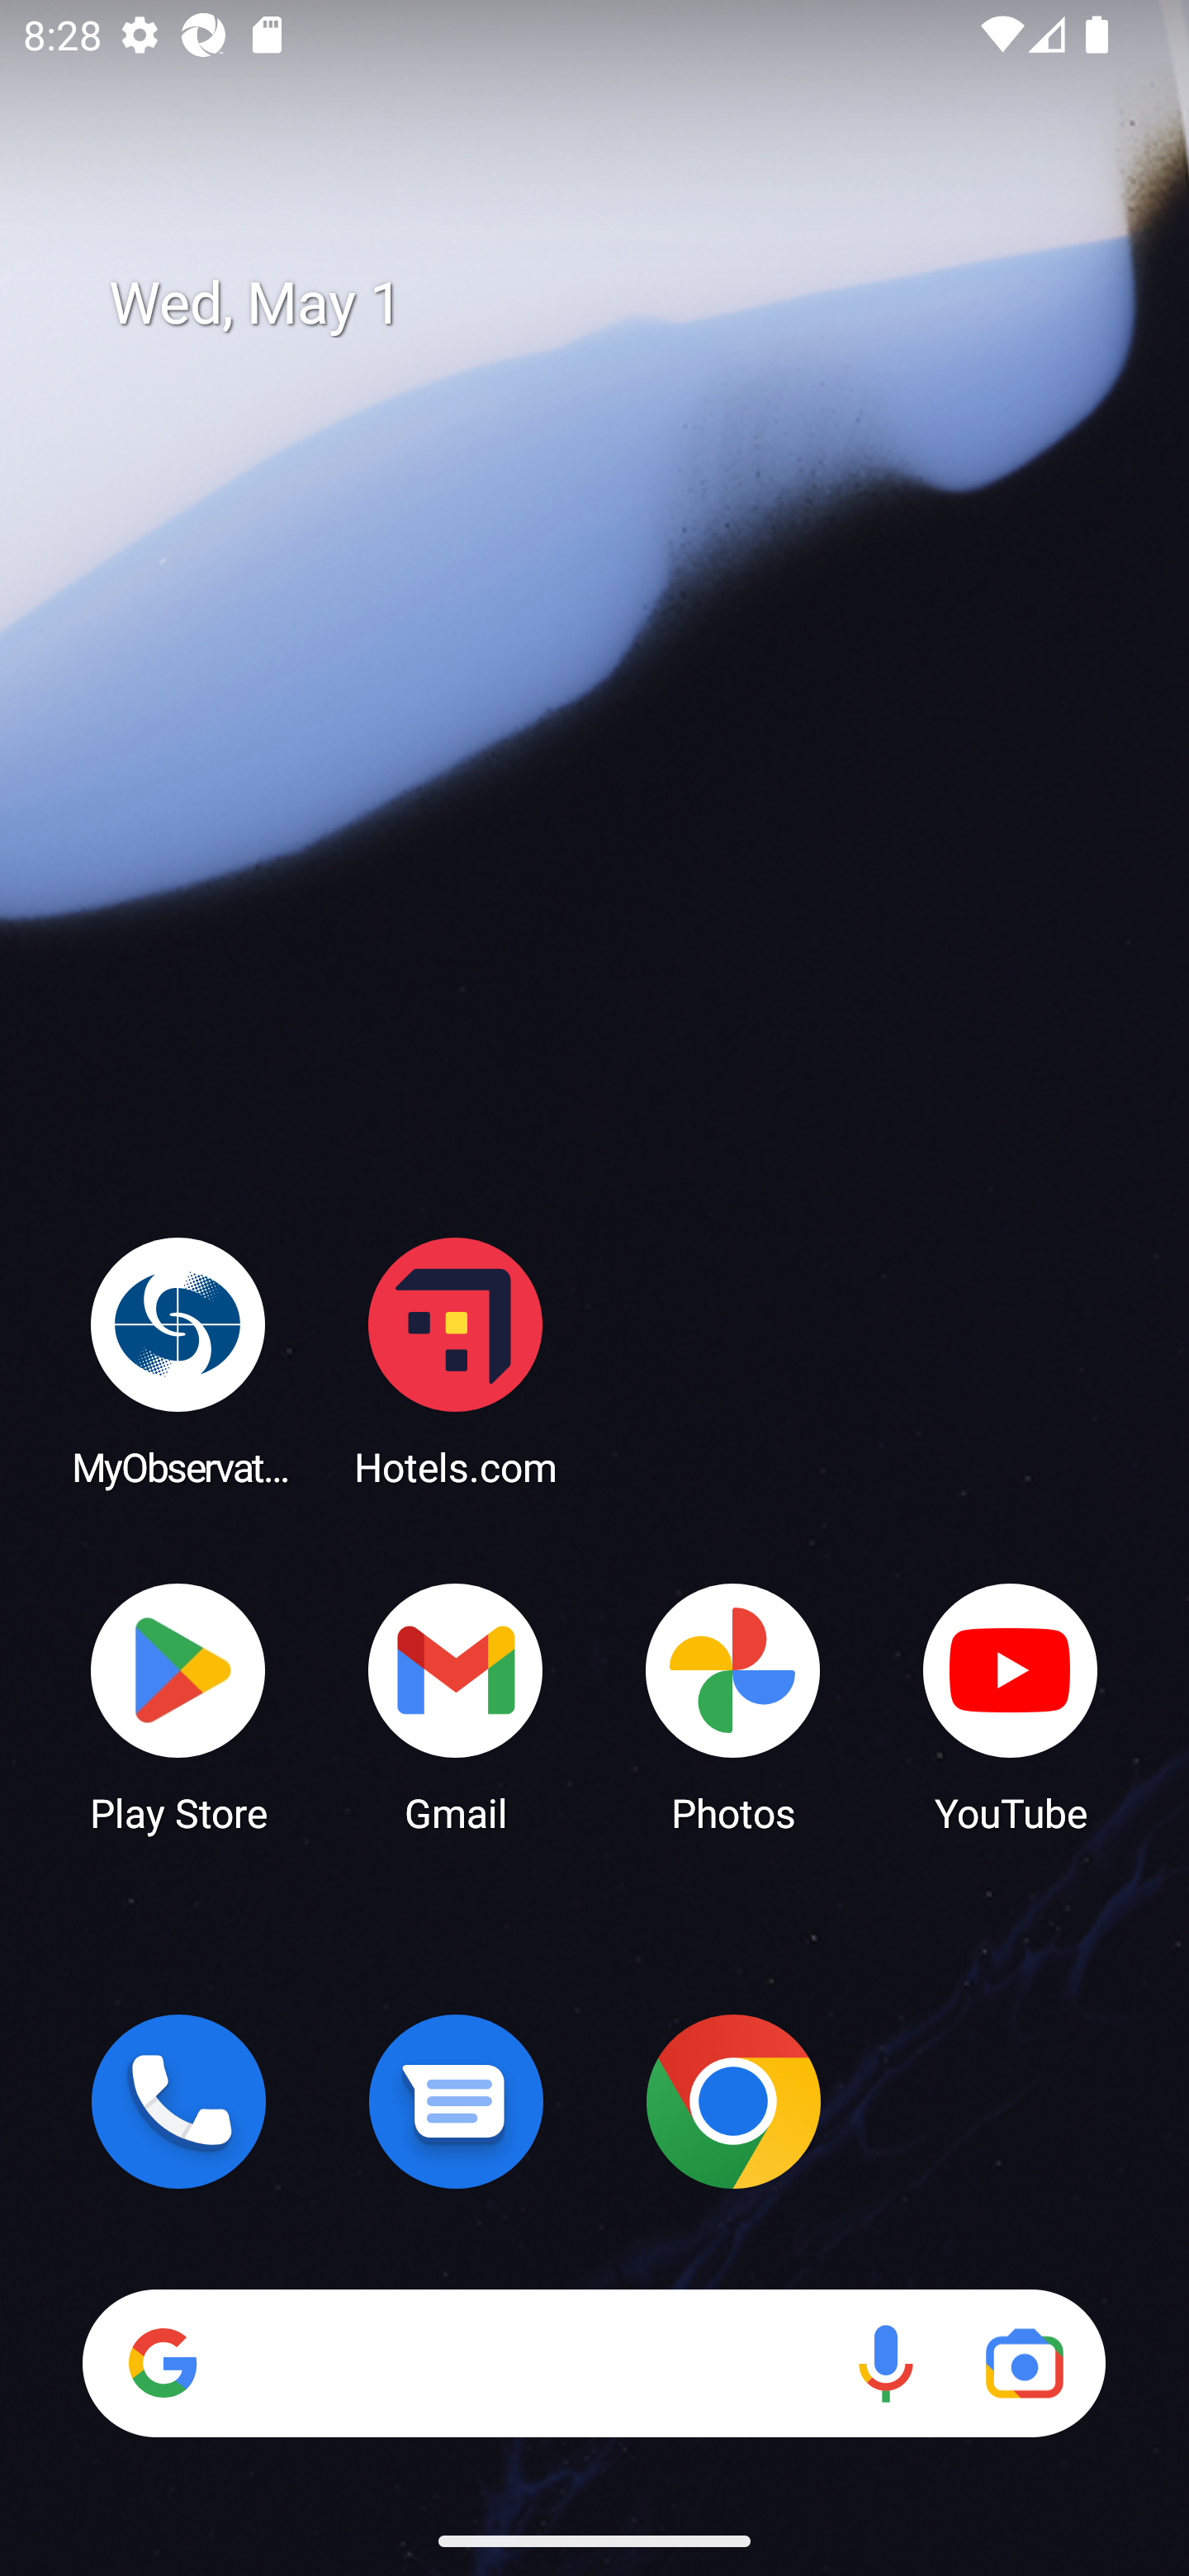 This screenshot has height=2576, width=1189. Describe the element at coordinates (1011, 1706) in the screenshot. I see `YouTube` at that location.